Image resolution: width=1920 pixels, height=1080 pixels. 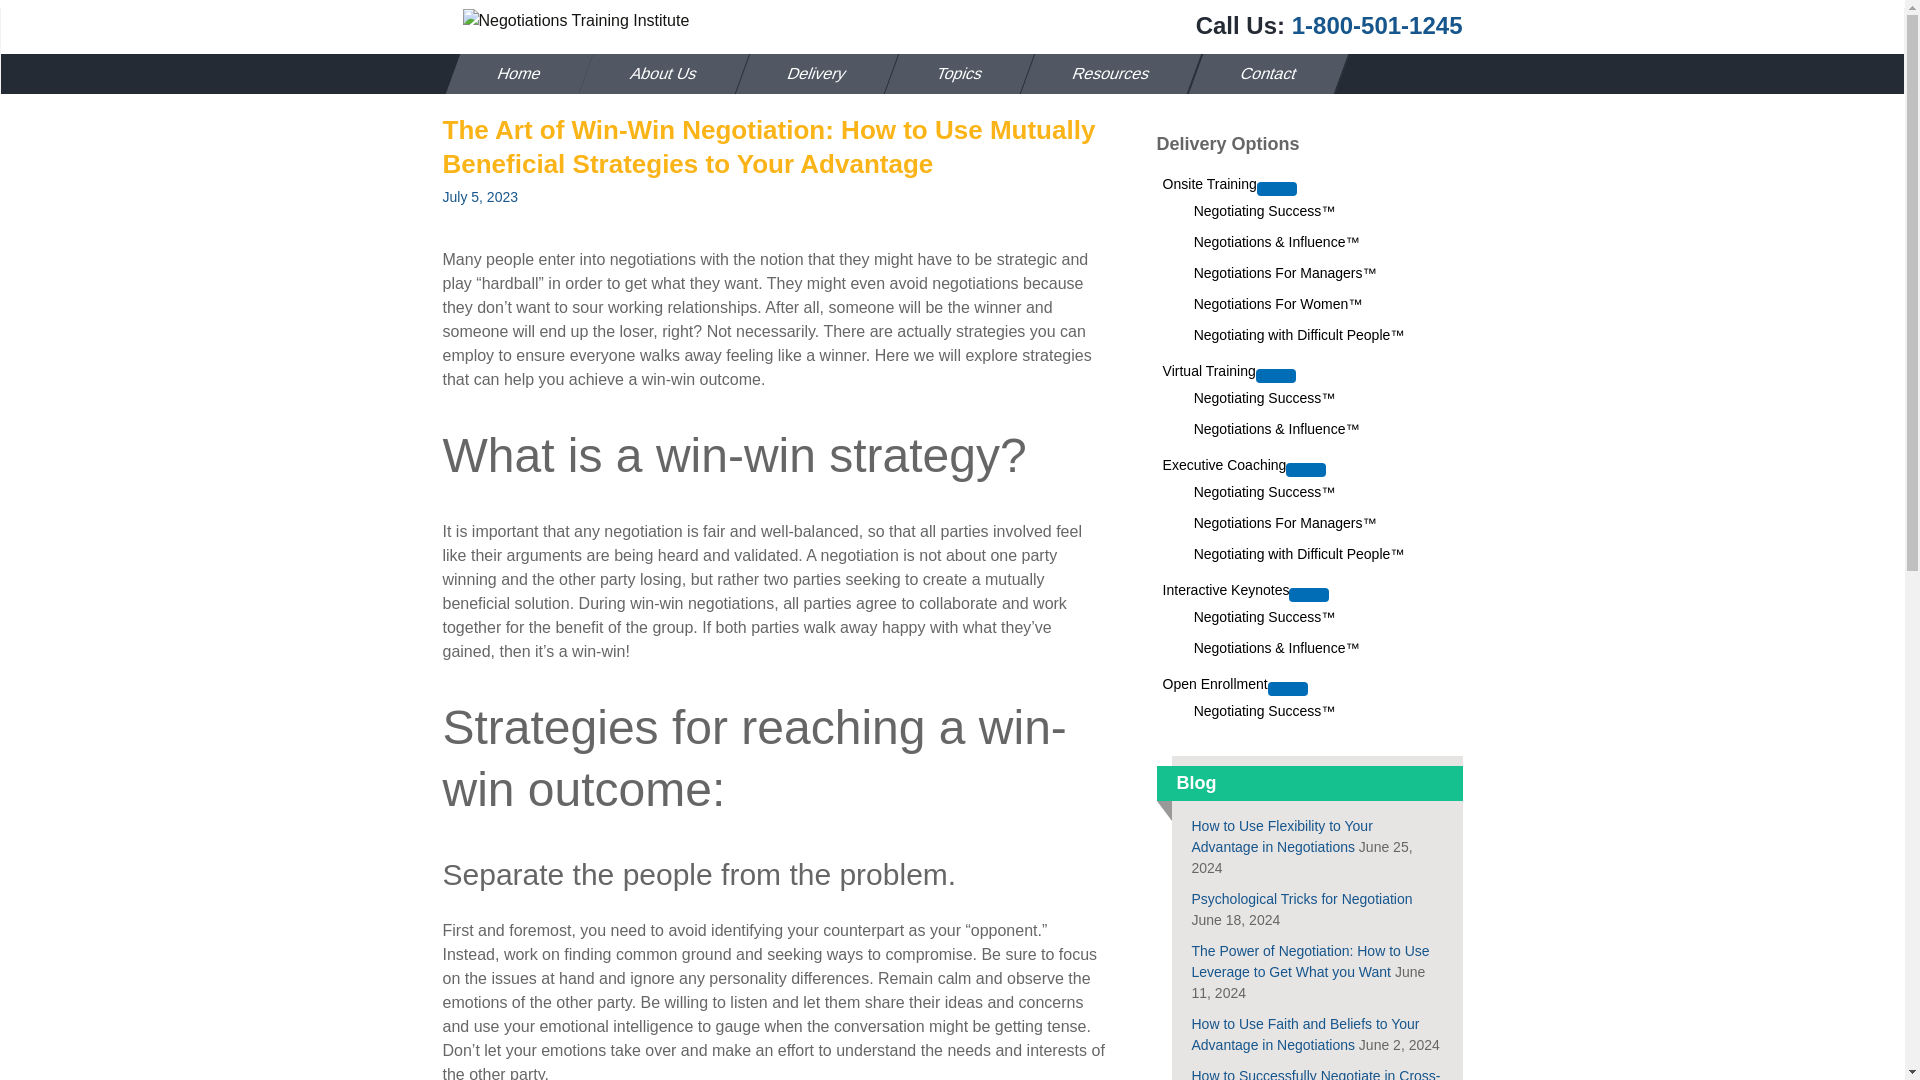 I want to click on Skip to content, so click(x=494, y=66).